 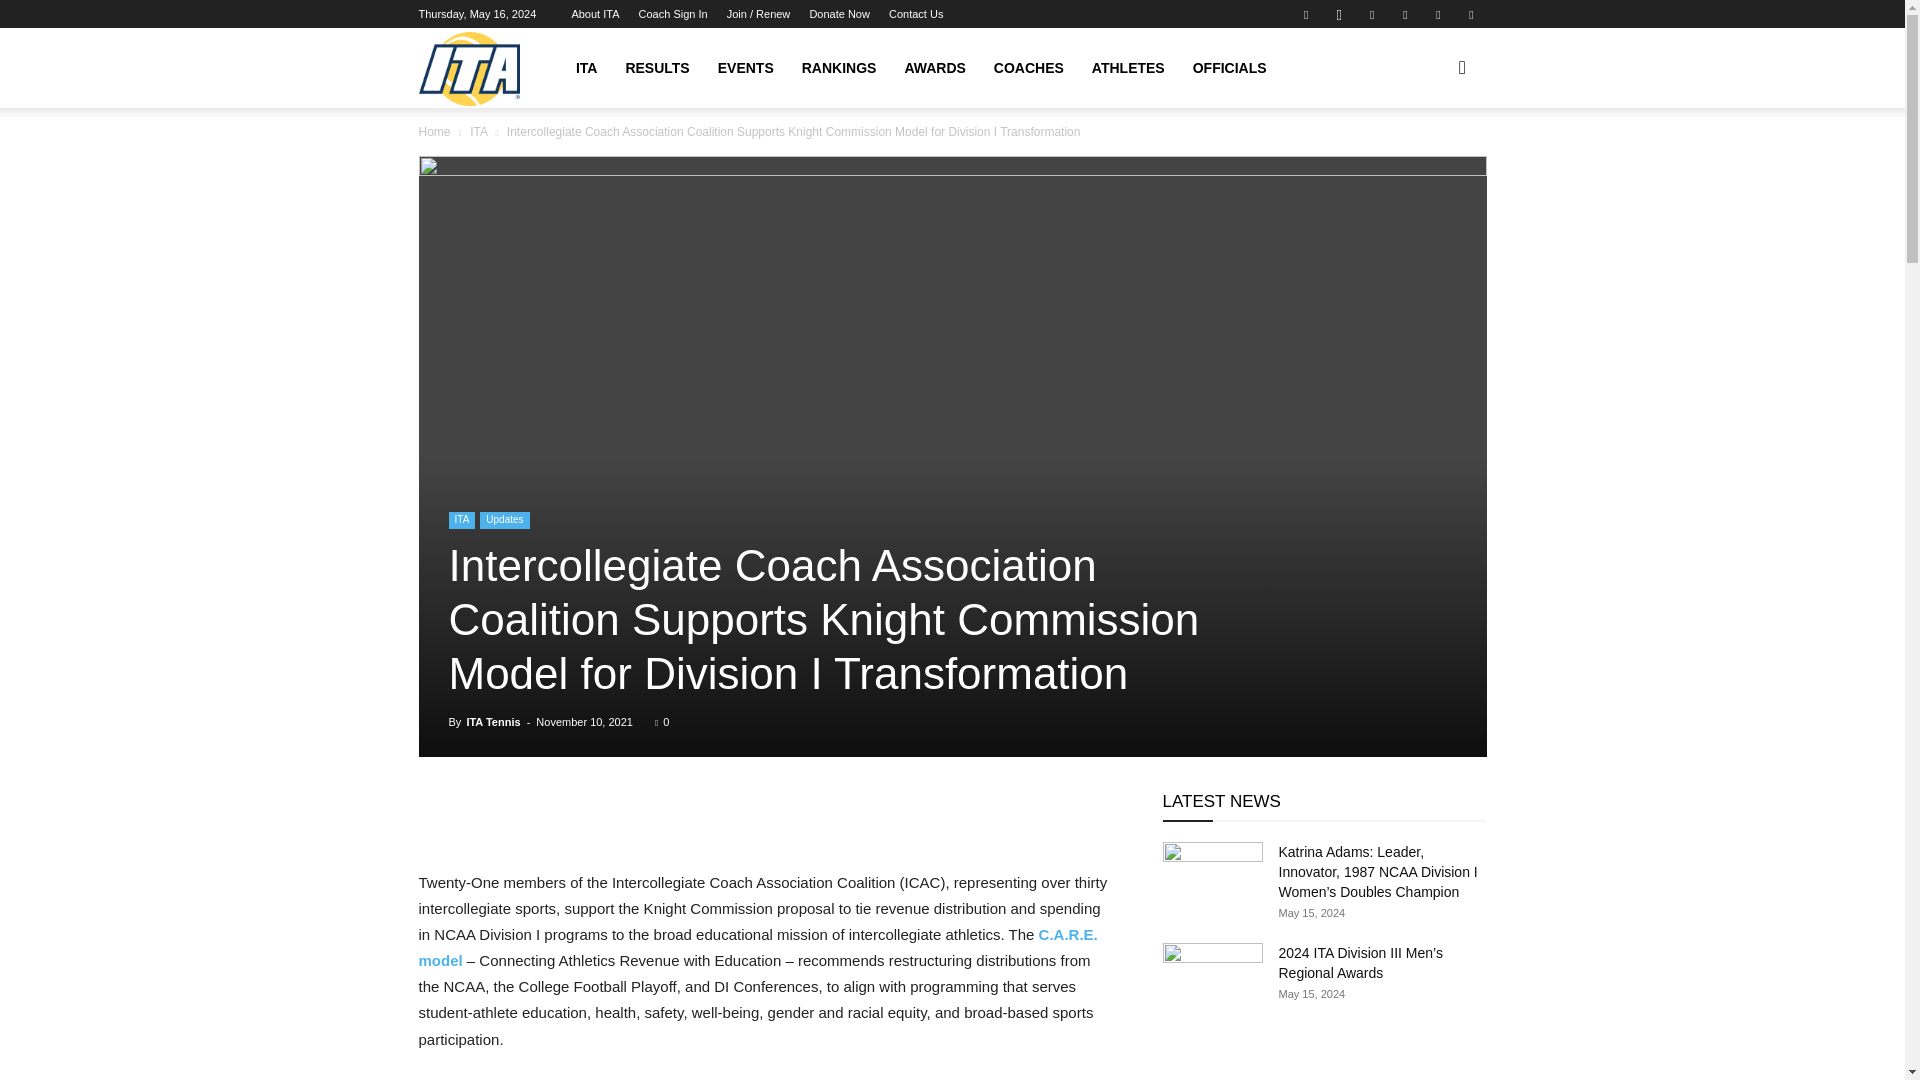 What do you see at coordinates (1470, 14) in the screenshot?
I see `Youtube` at bounding box center [1470, 14].